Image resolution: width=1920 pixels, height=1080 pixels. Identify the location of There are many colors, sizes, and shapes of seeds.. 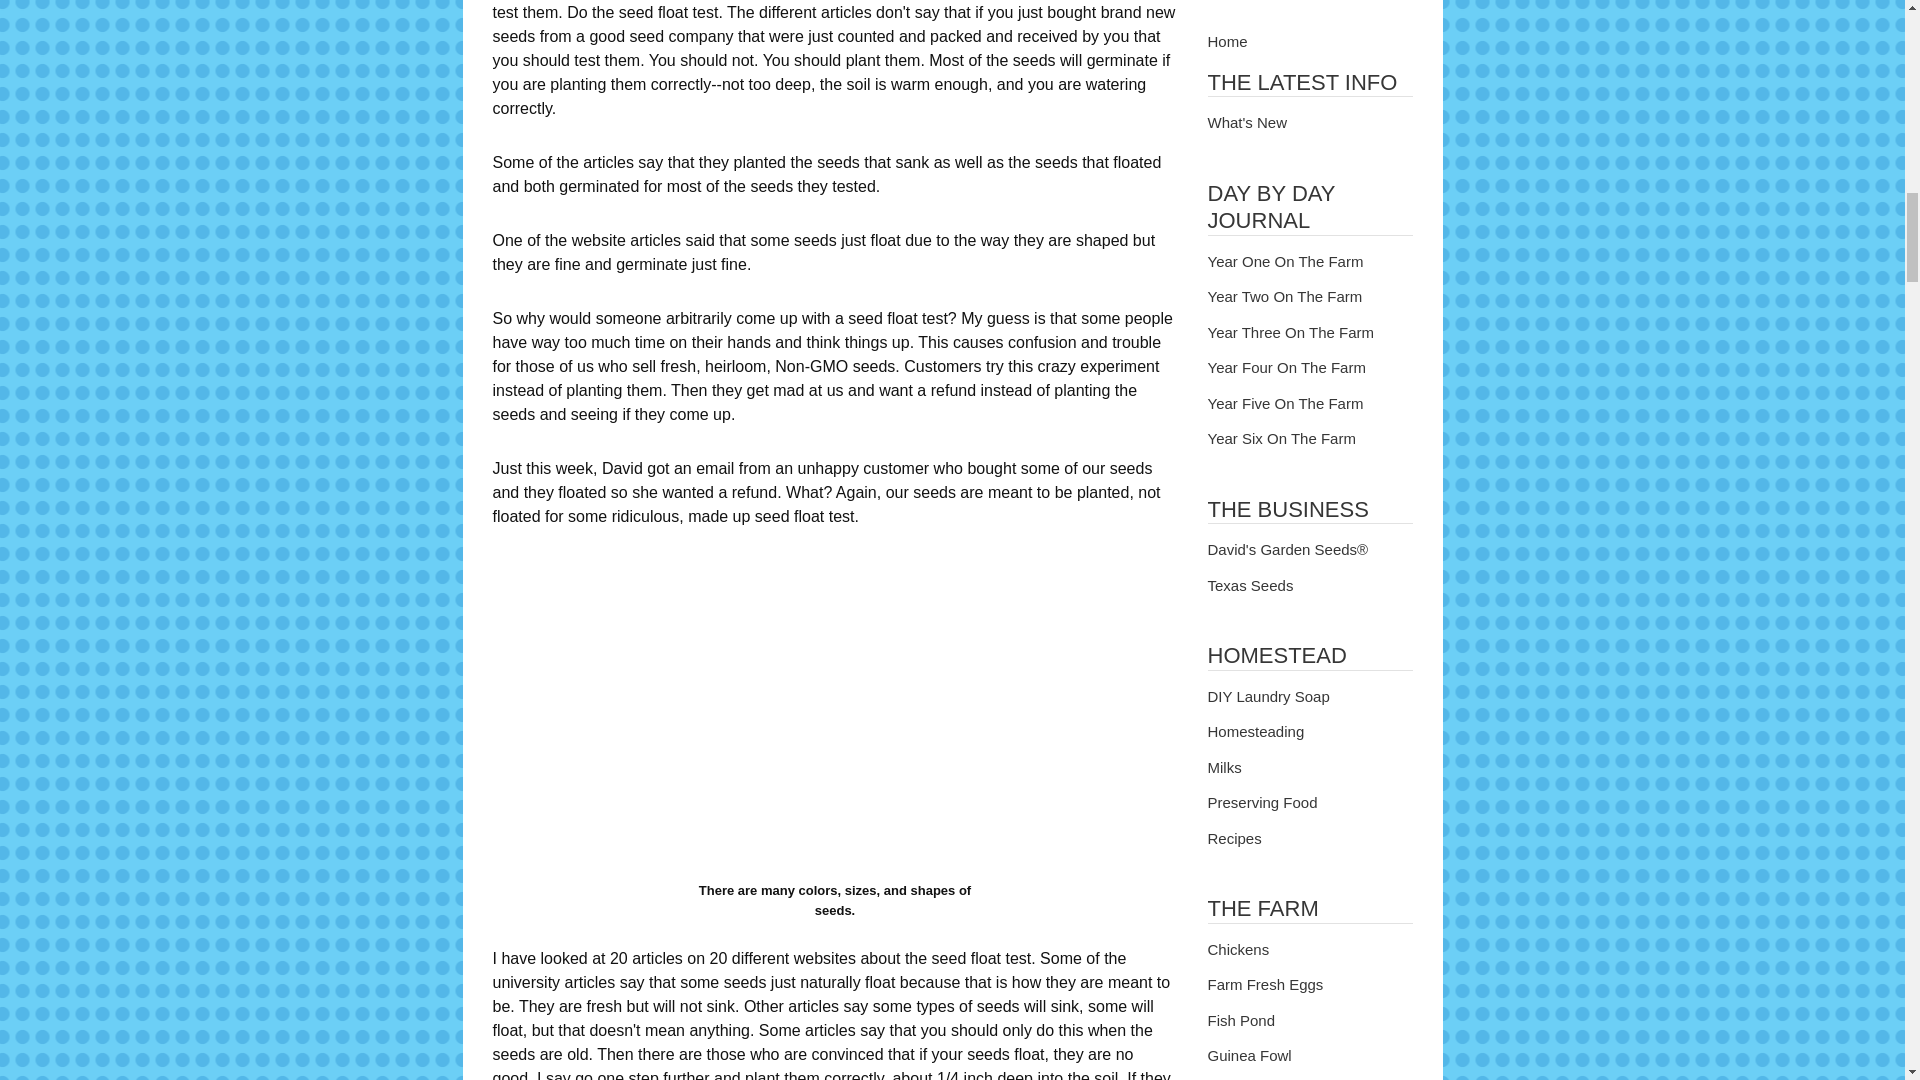
(834, 714).